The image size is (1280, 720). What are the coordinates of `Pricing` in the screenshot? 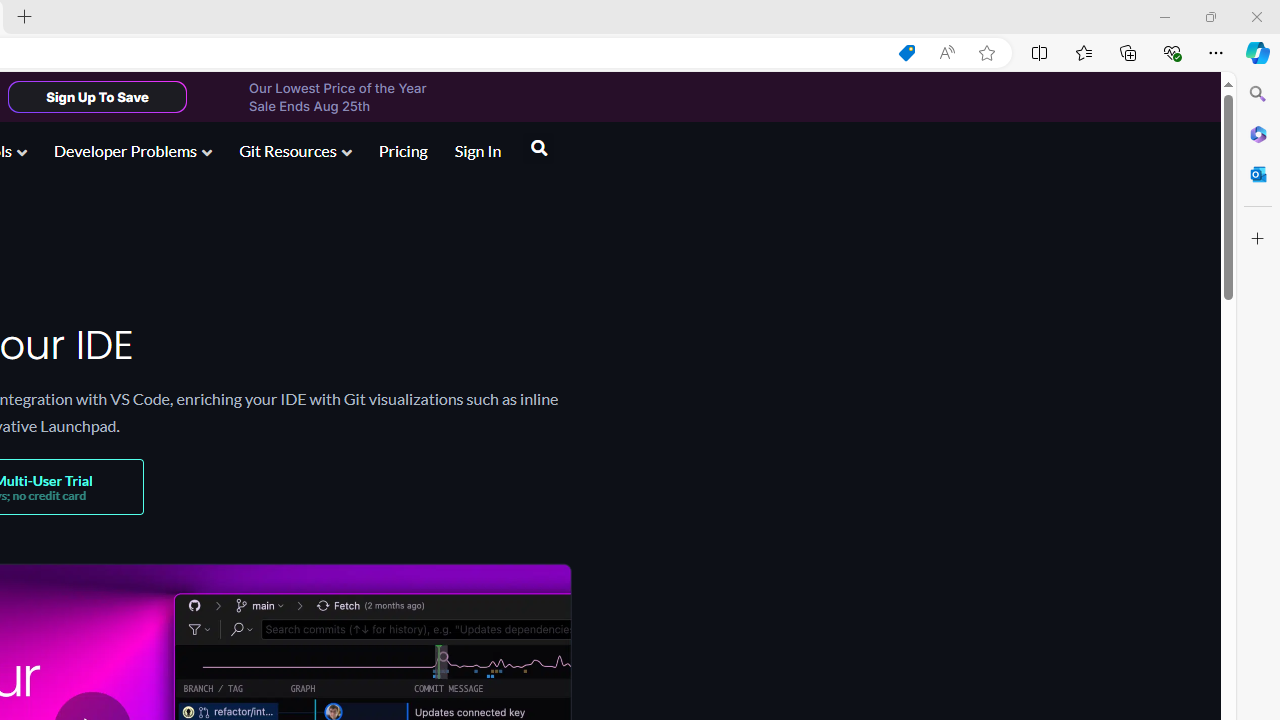 It's located at (403, 152).